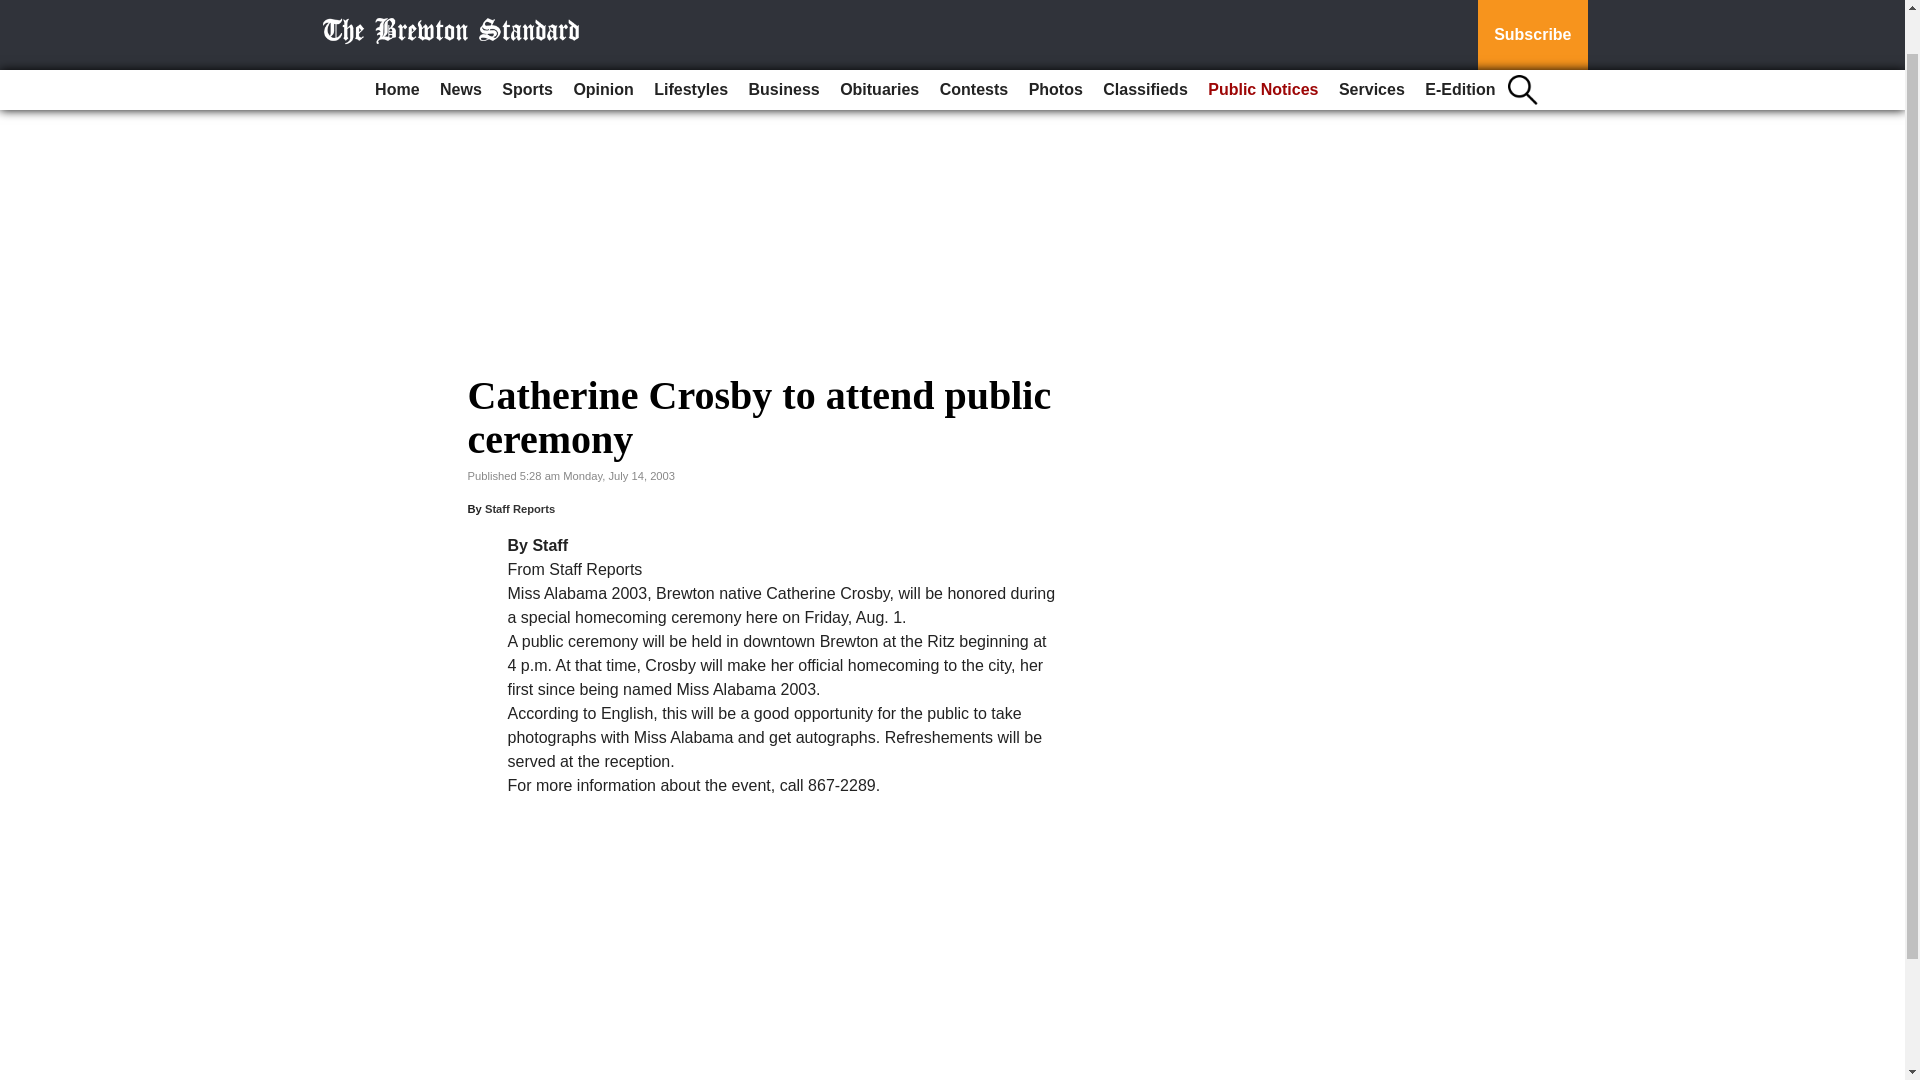 This screenshot has height=1080, width=1920. What do you see at coordinates (1263, 42) in the screenshot?
I see `Public Notices` at bounding box center [1263, 42].